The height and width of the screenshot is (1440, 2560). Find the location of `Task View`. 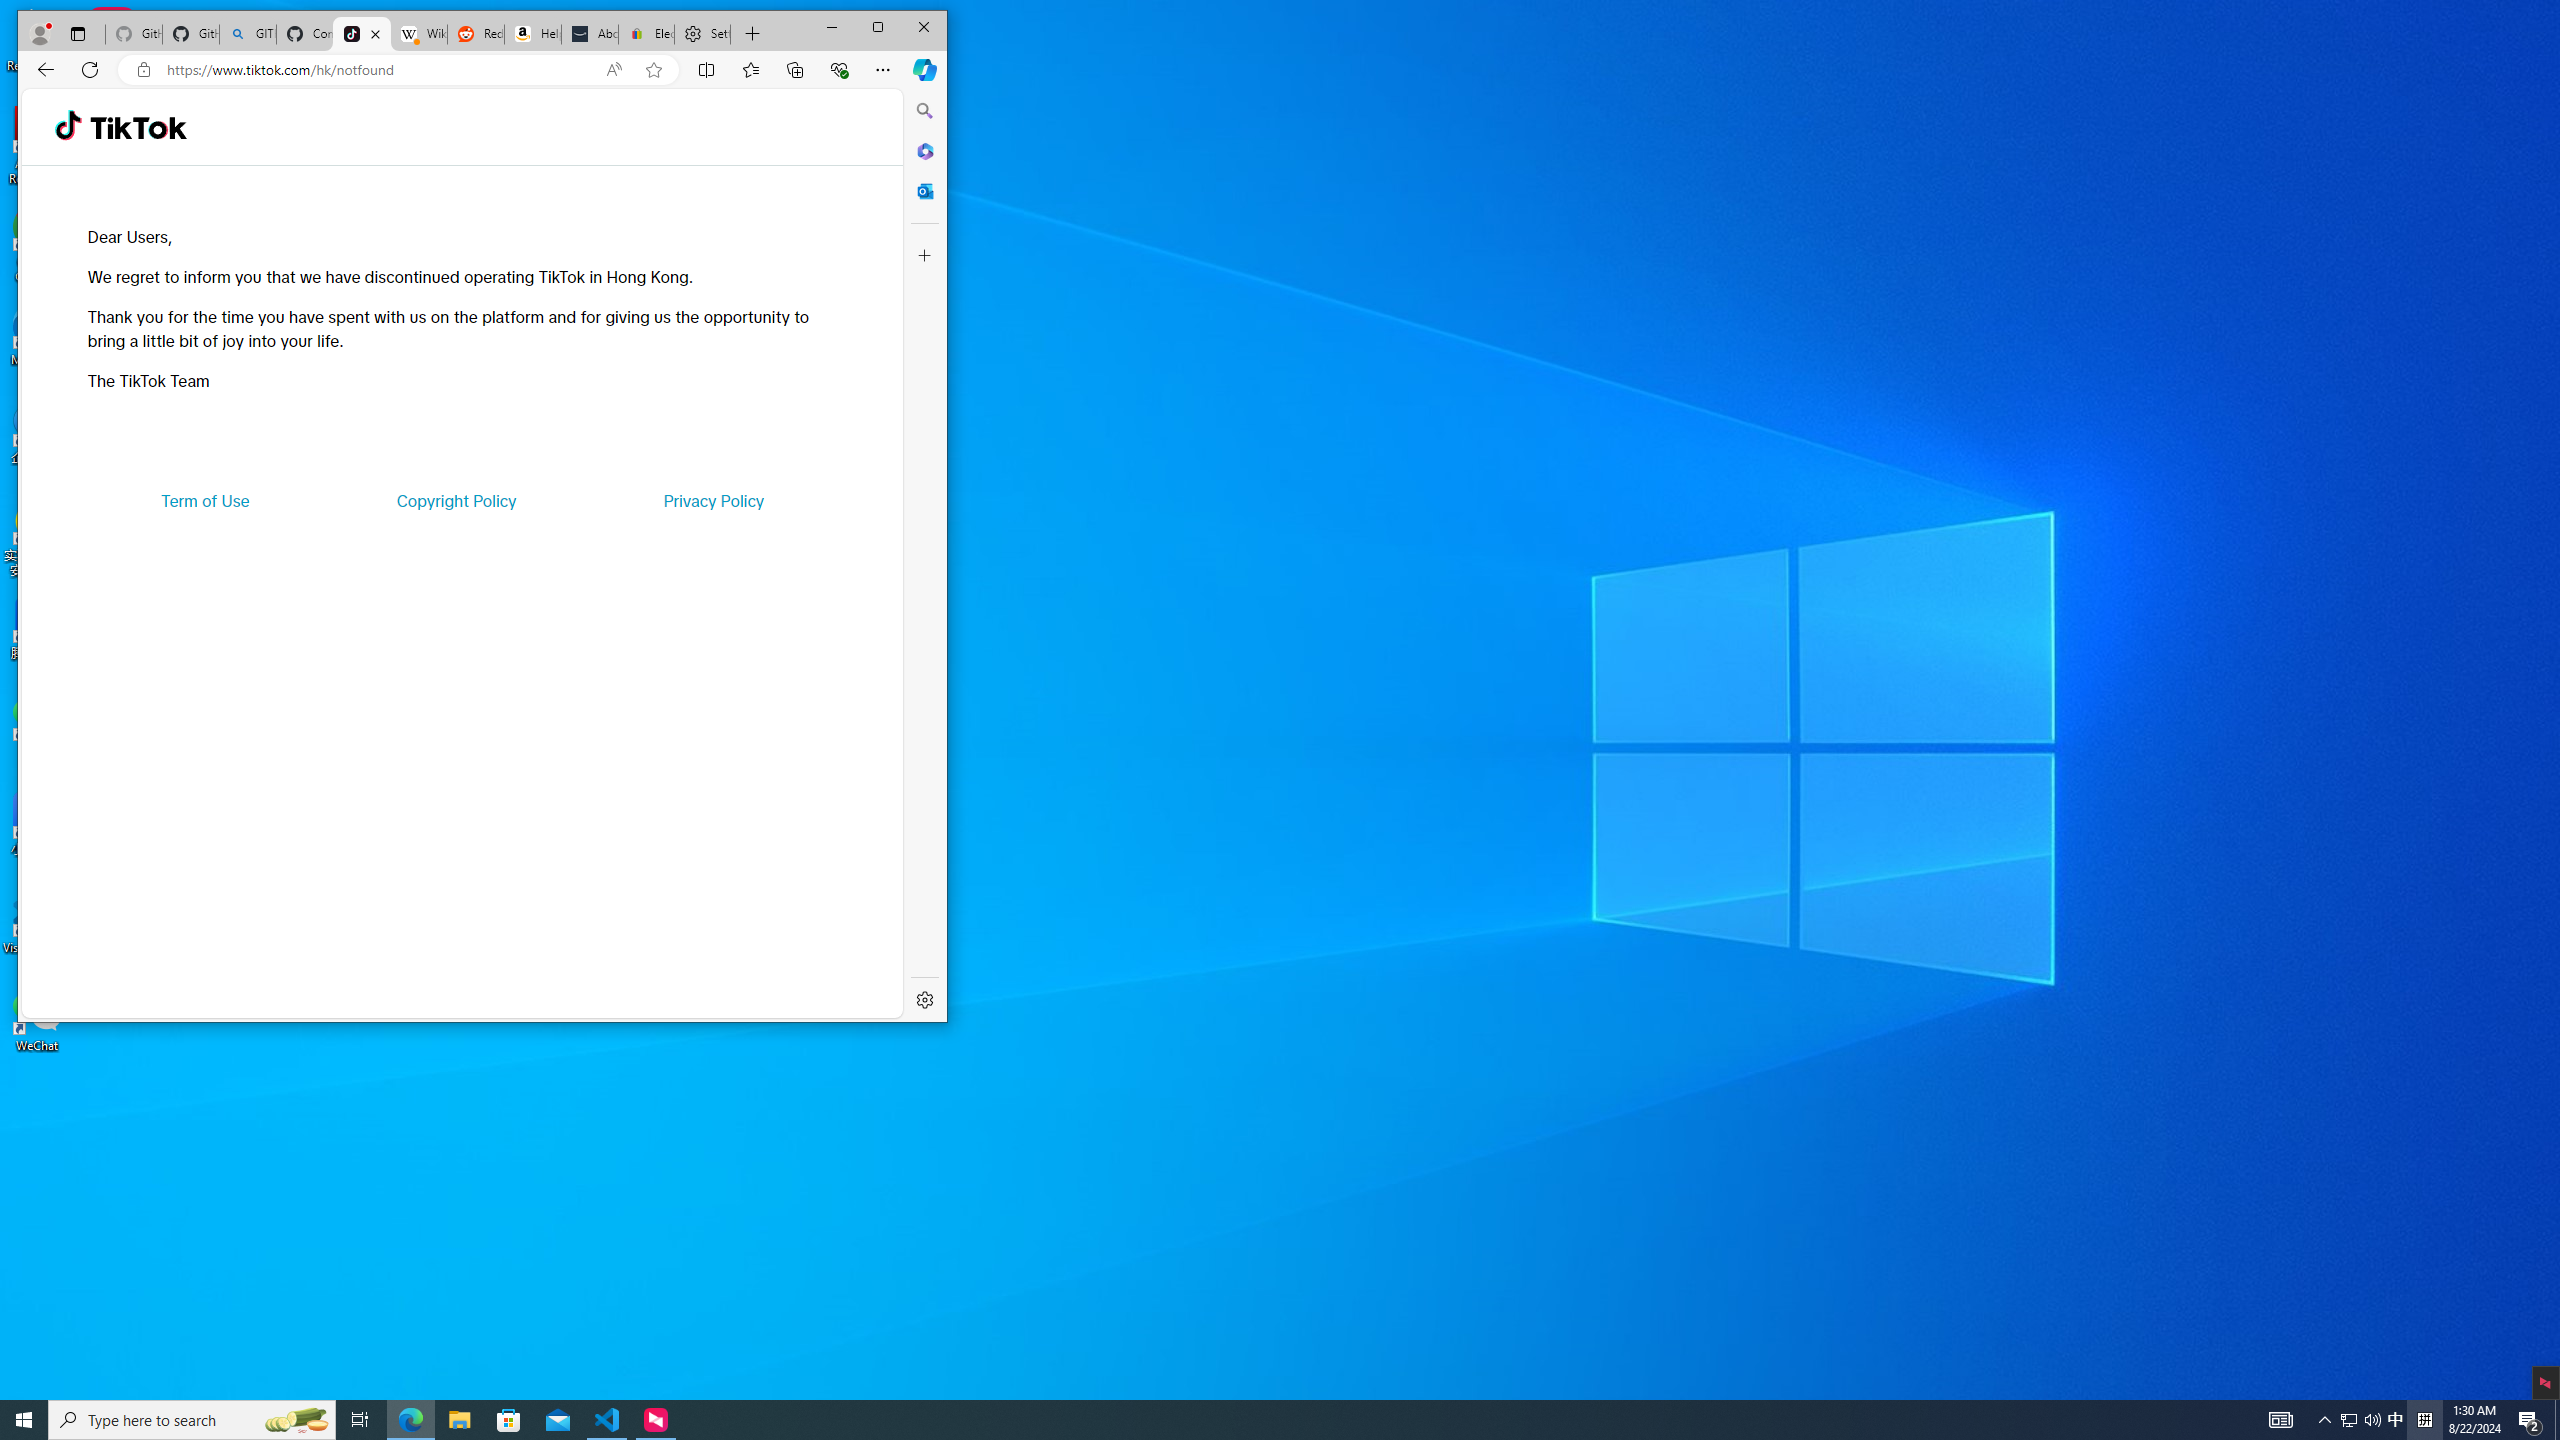

Task View is located at coordinates (360, 1420).